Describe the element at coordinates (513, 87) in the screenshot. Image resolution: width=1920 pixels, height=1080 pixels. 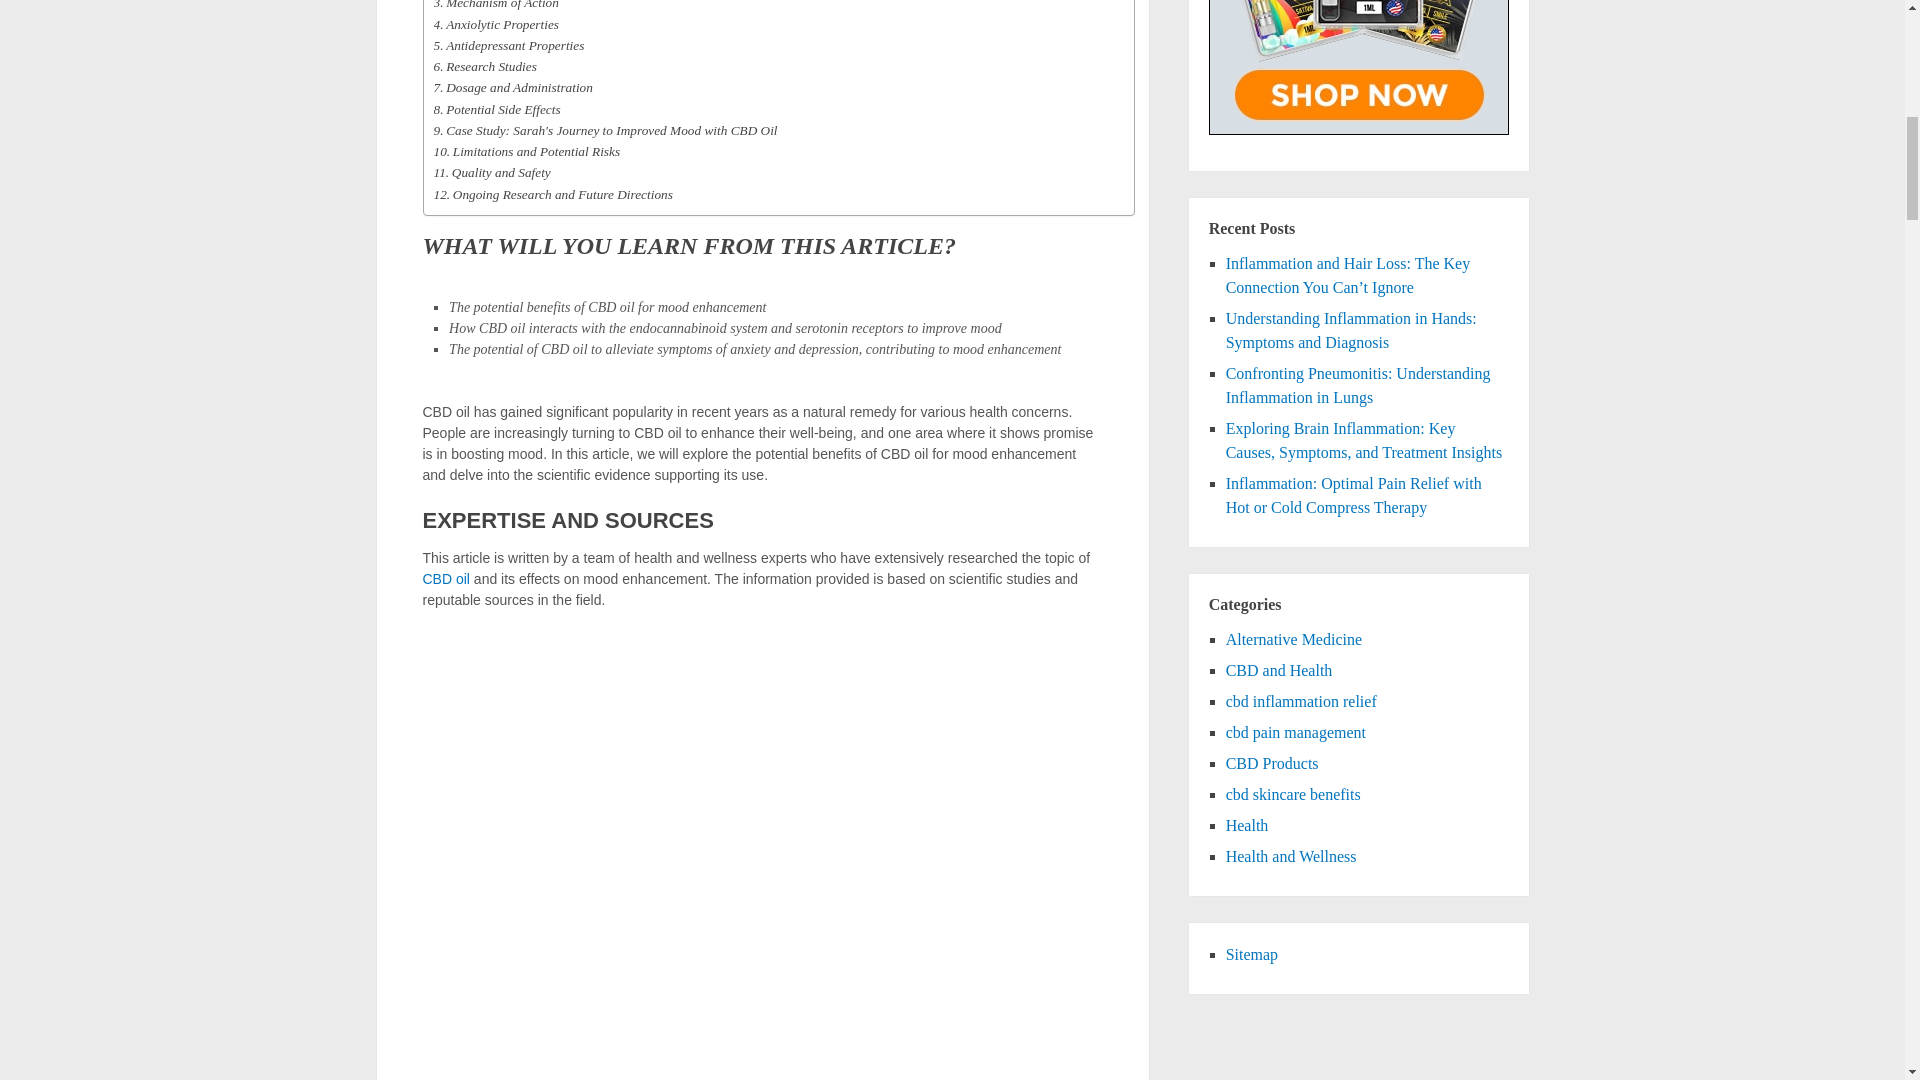
I see `Dosage and Administration` at that location.